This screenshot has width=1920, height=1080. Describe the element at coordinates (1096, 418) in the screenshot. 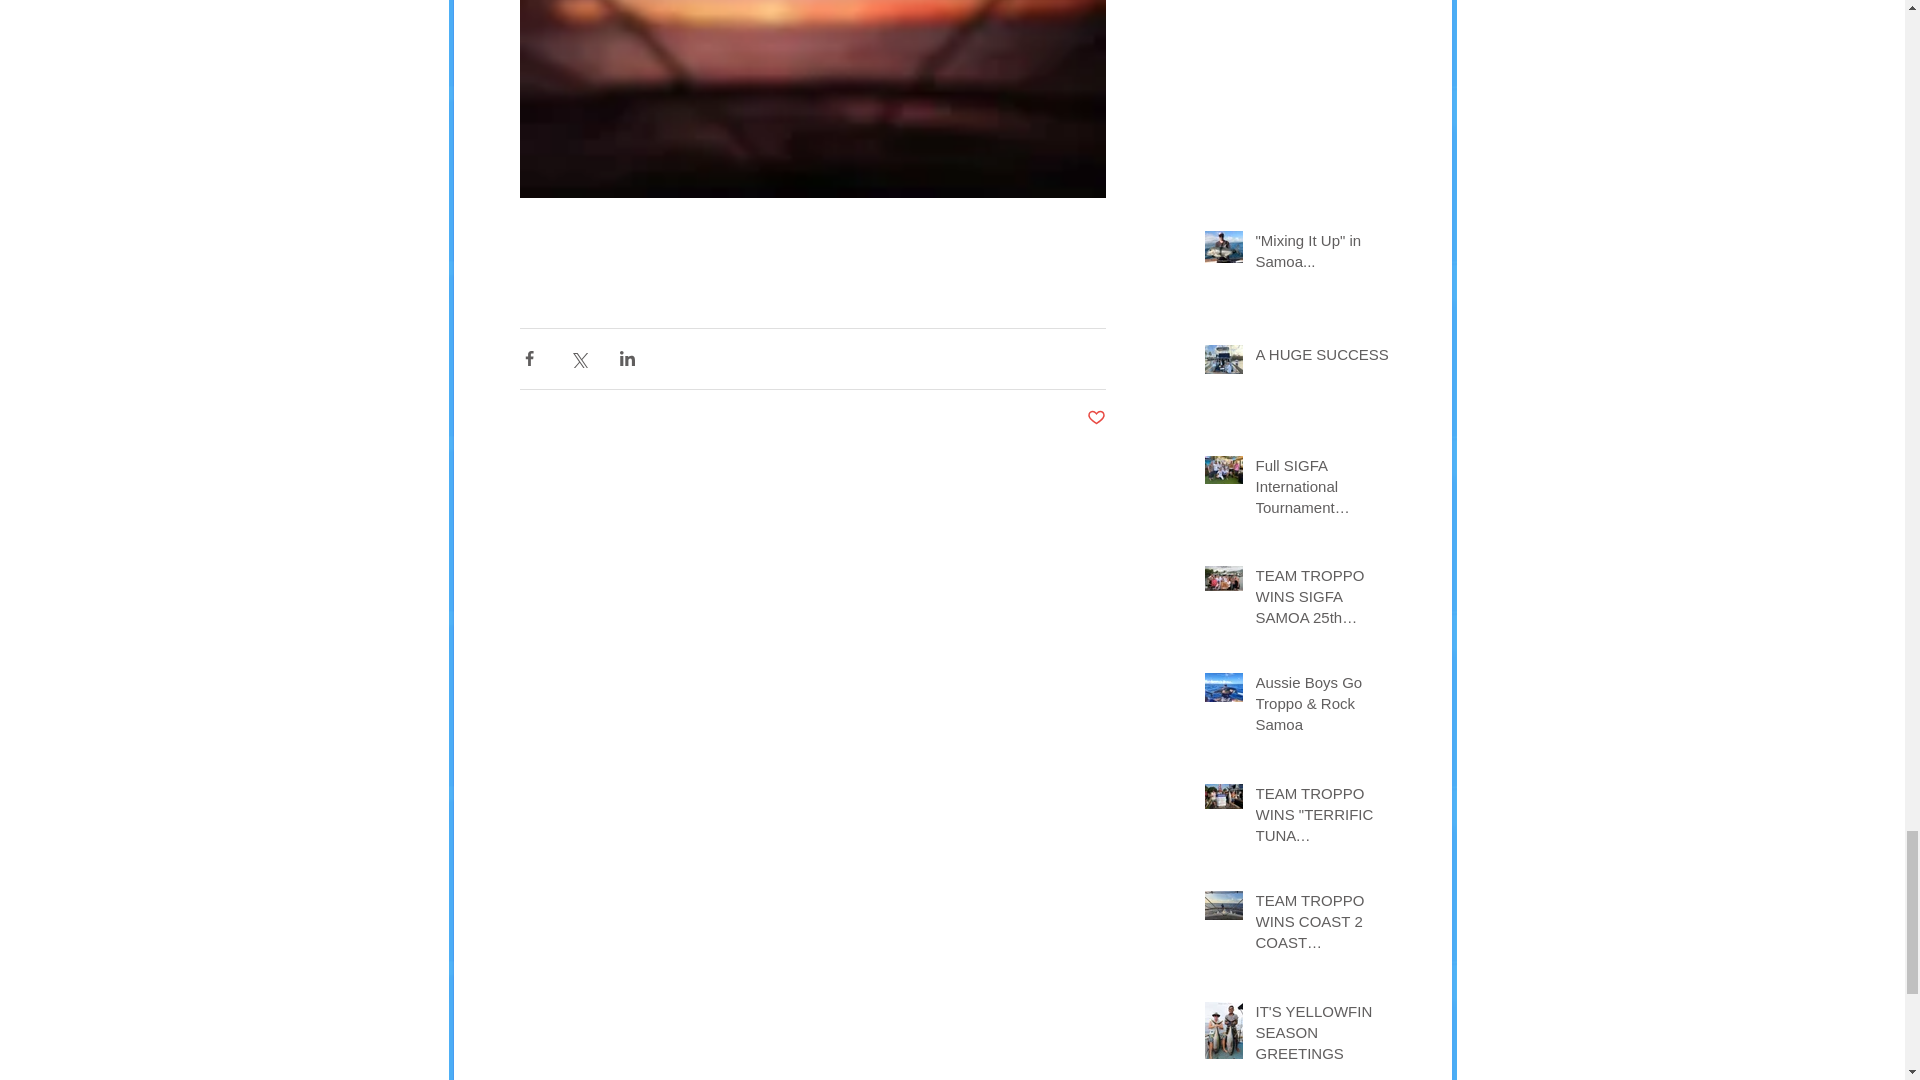

I see `Post not marked as liked` at that location.